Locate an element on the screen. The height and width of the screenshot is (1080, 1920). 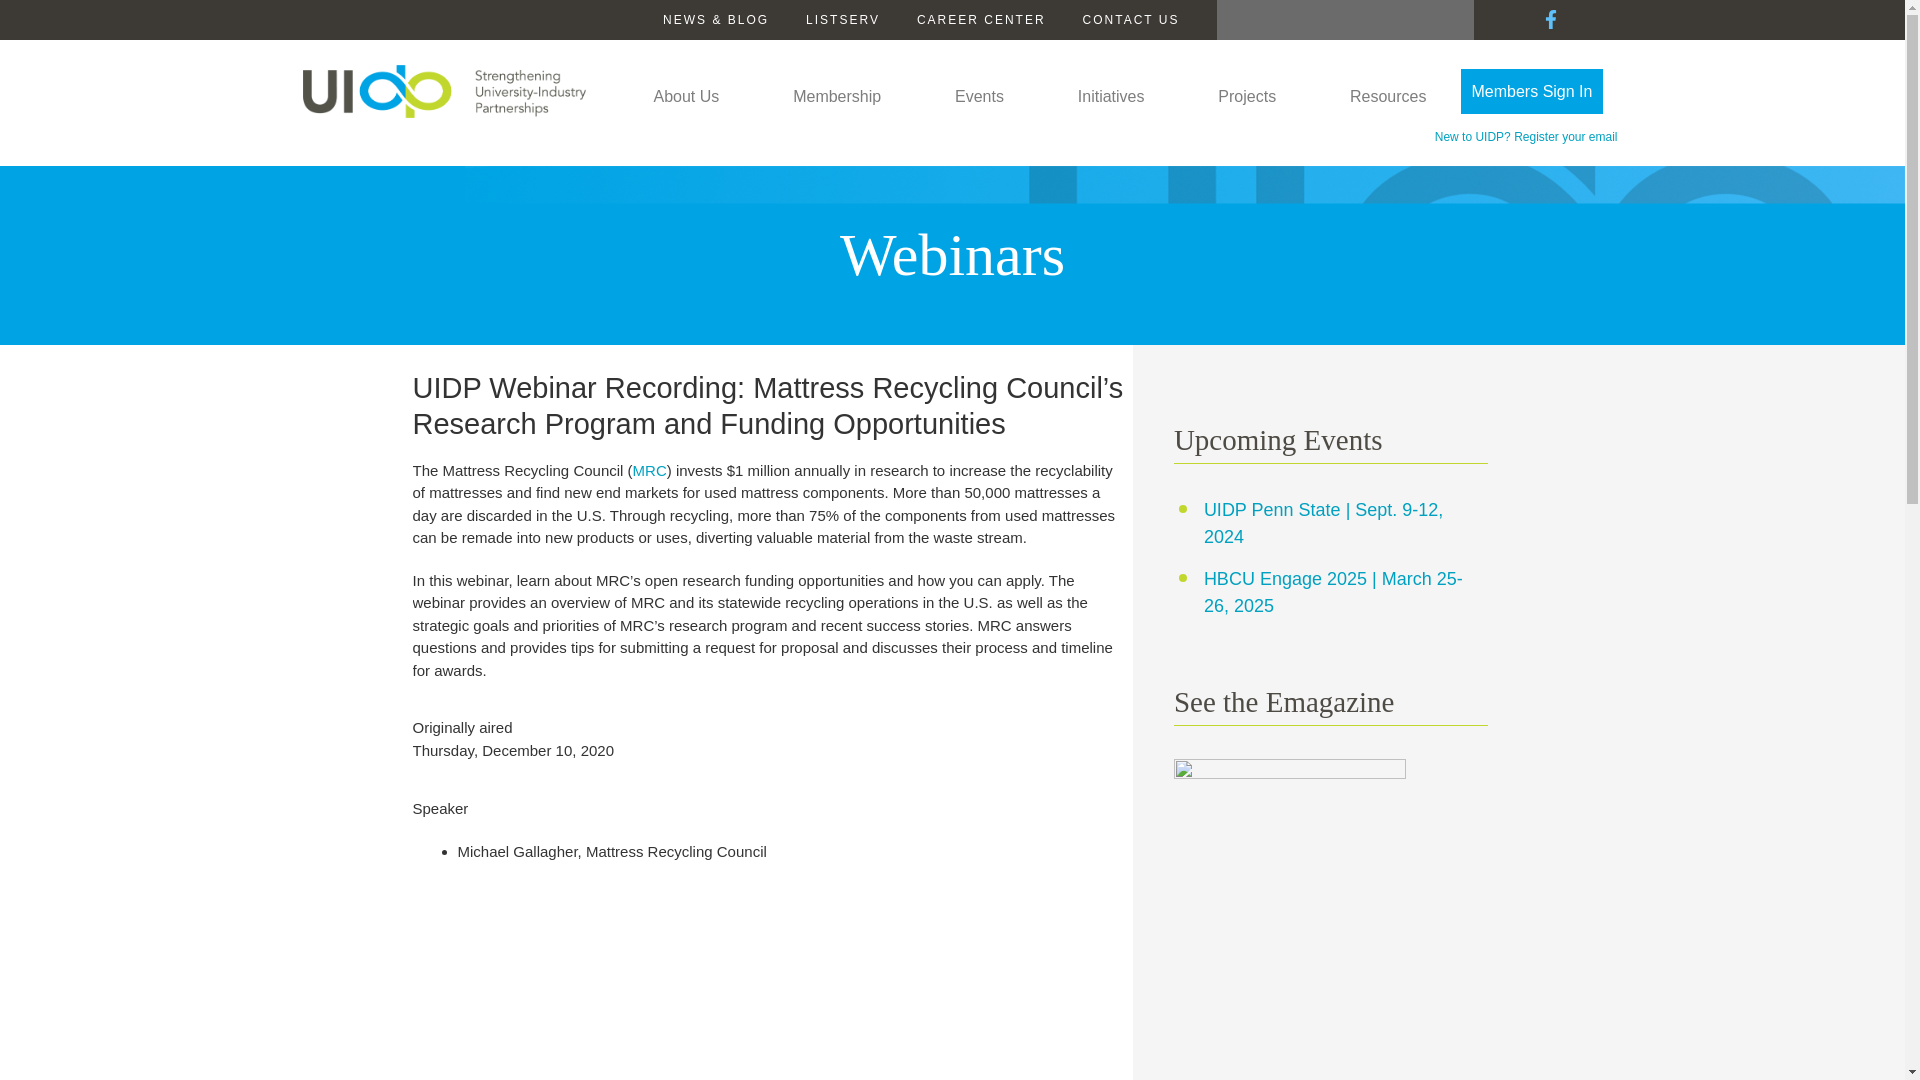
Events is located at coordinates (979, 102).